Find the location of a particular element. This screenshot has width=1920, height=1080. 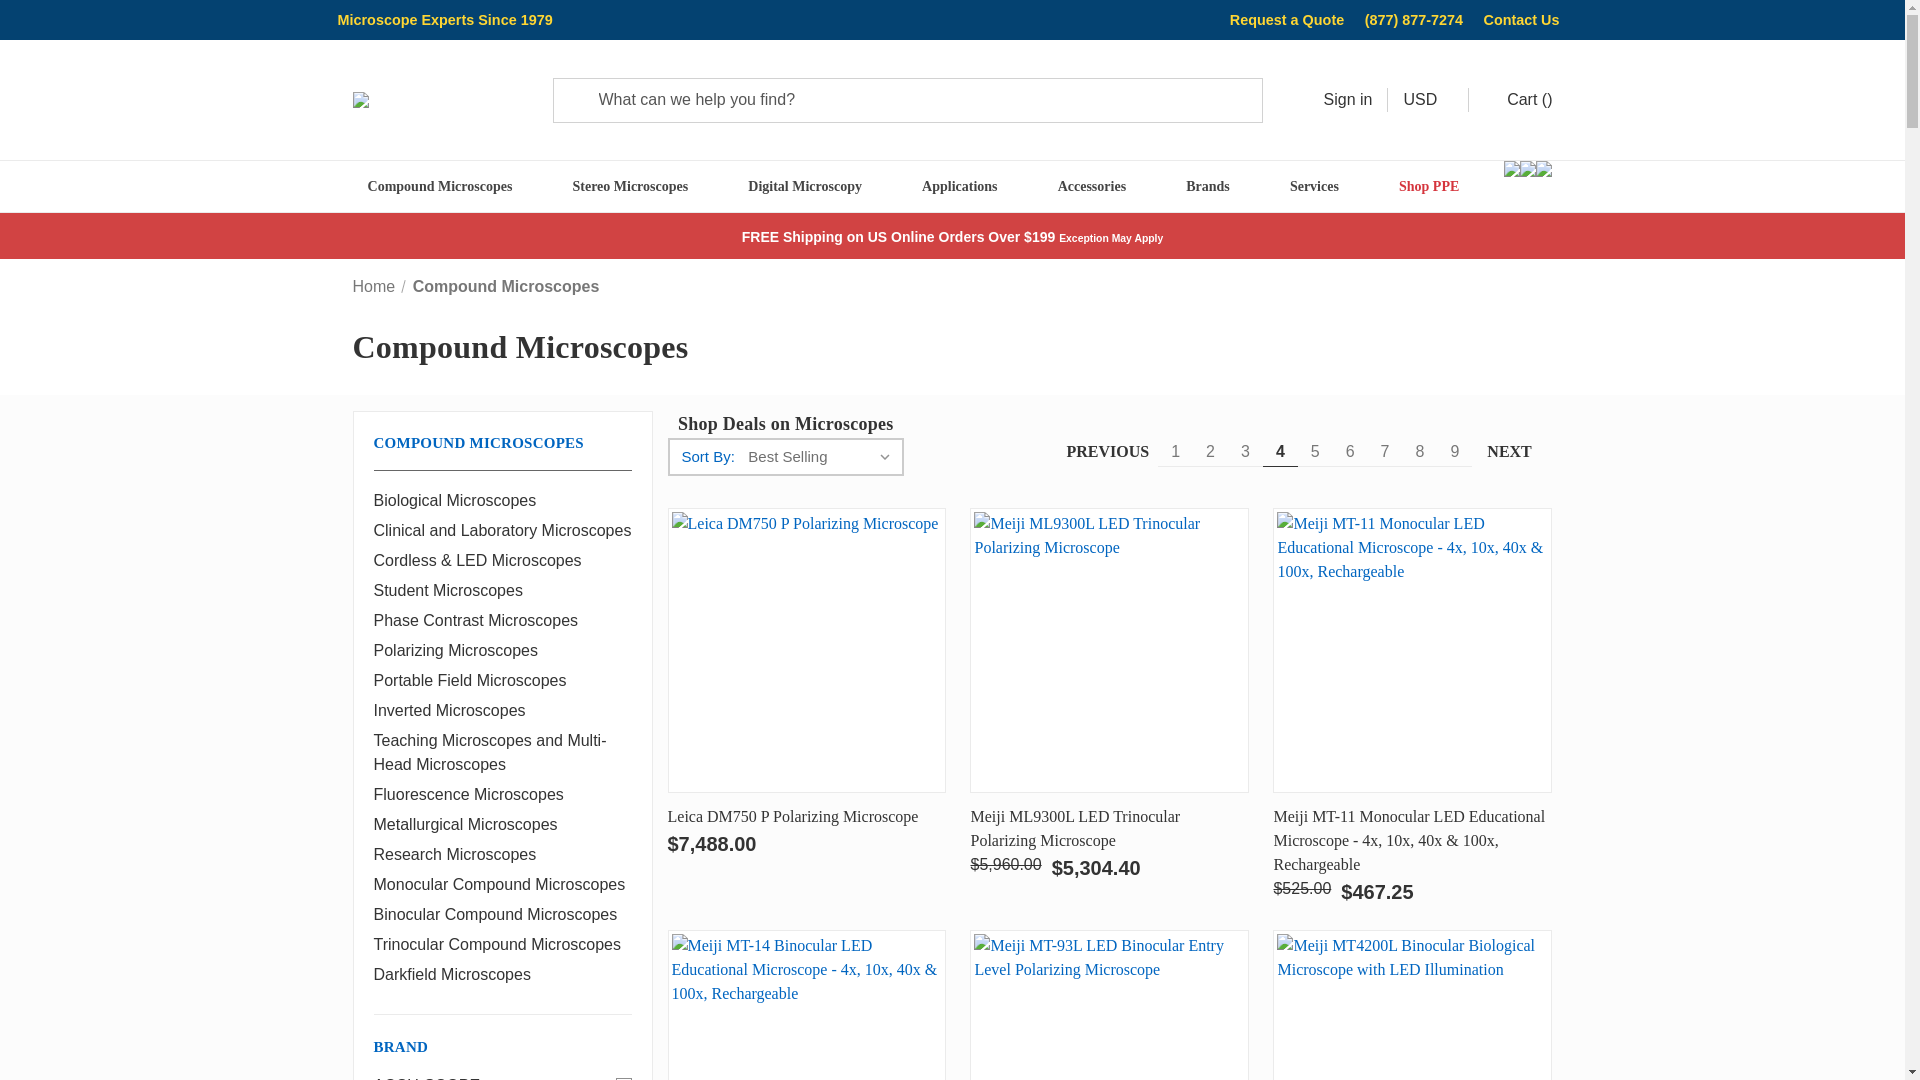

Compound Microscopes is located at coordinates (440, 186).